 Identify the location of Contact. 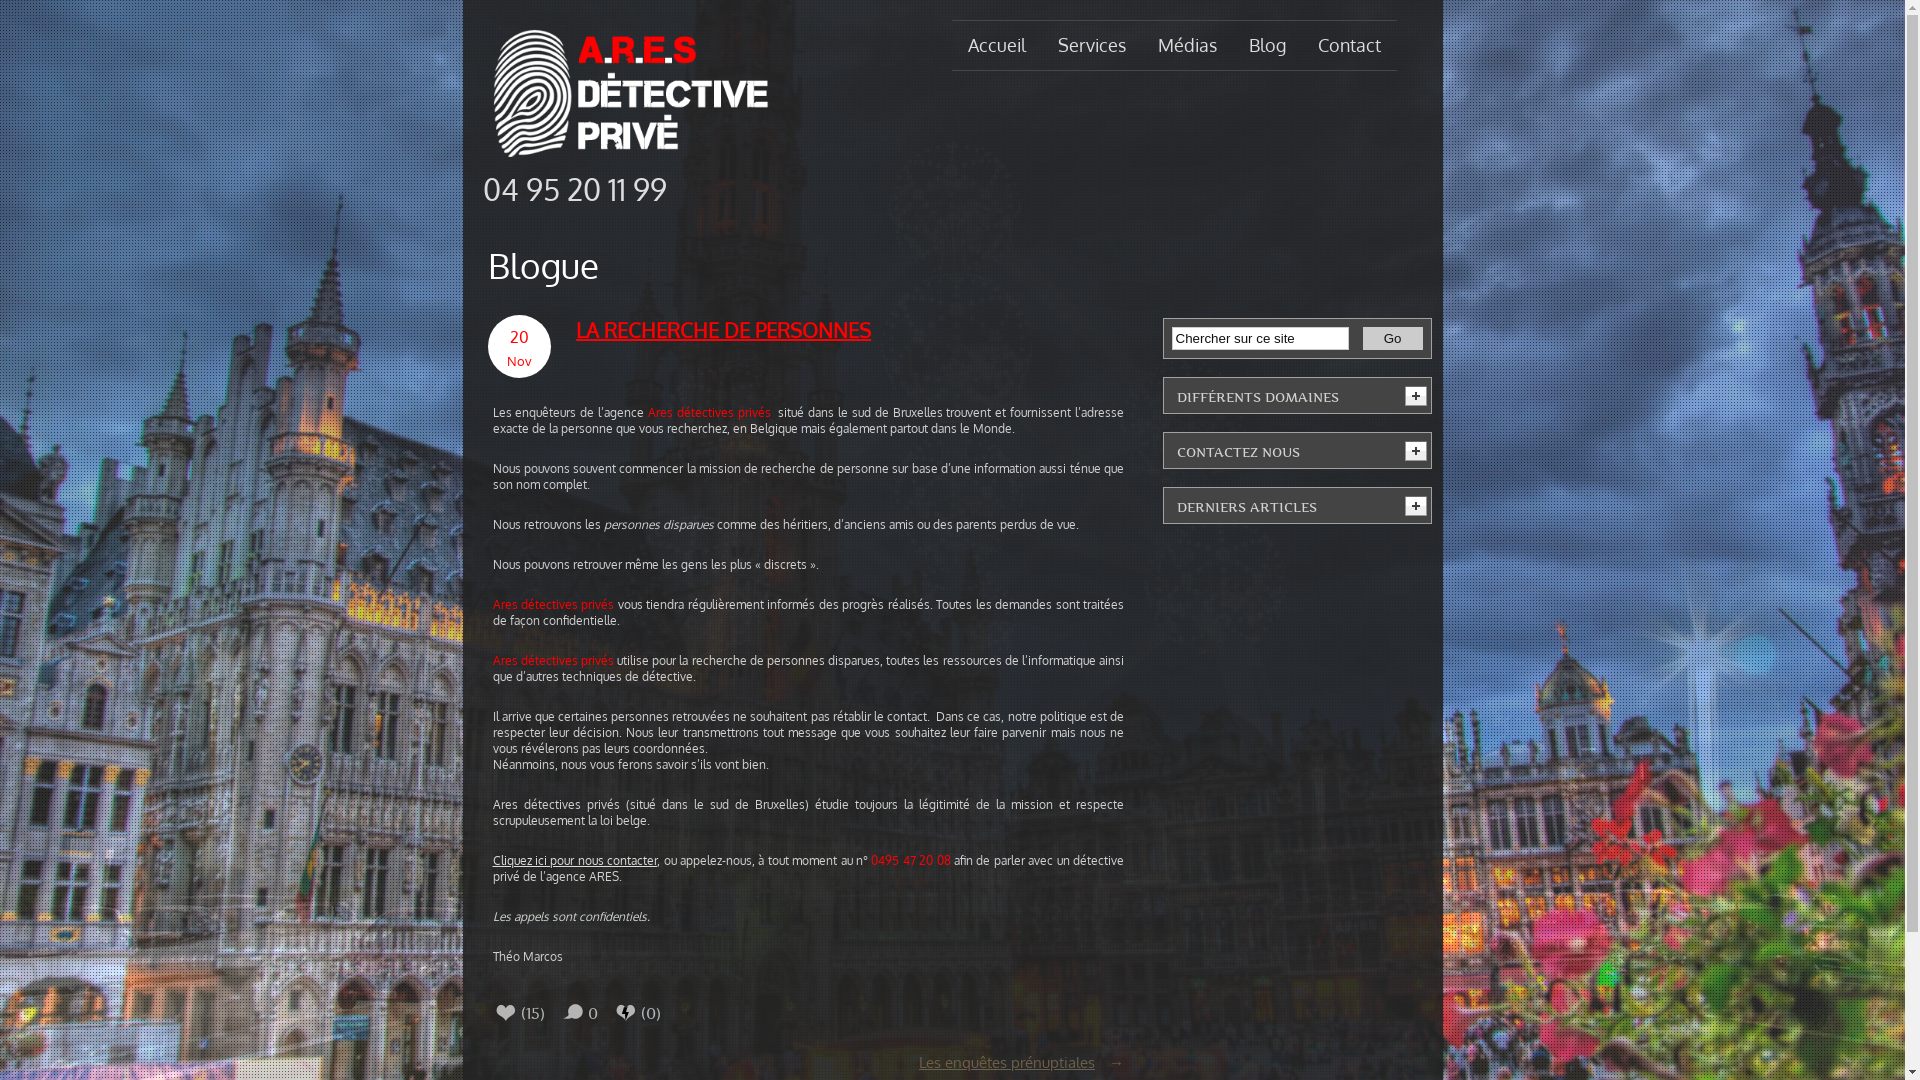
(1350, 46).